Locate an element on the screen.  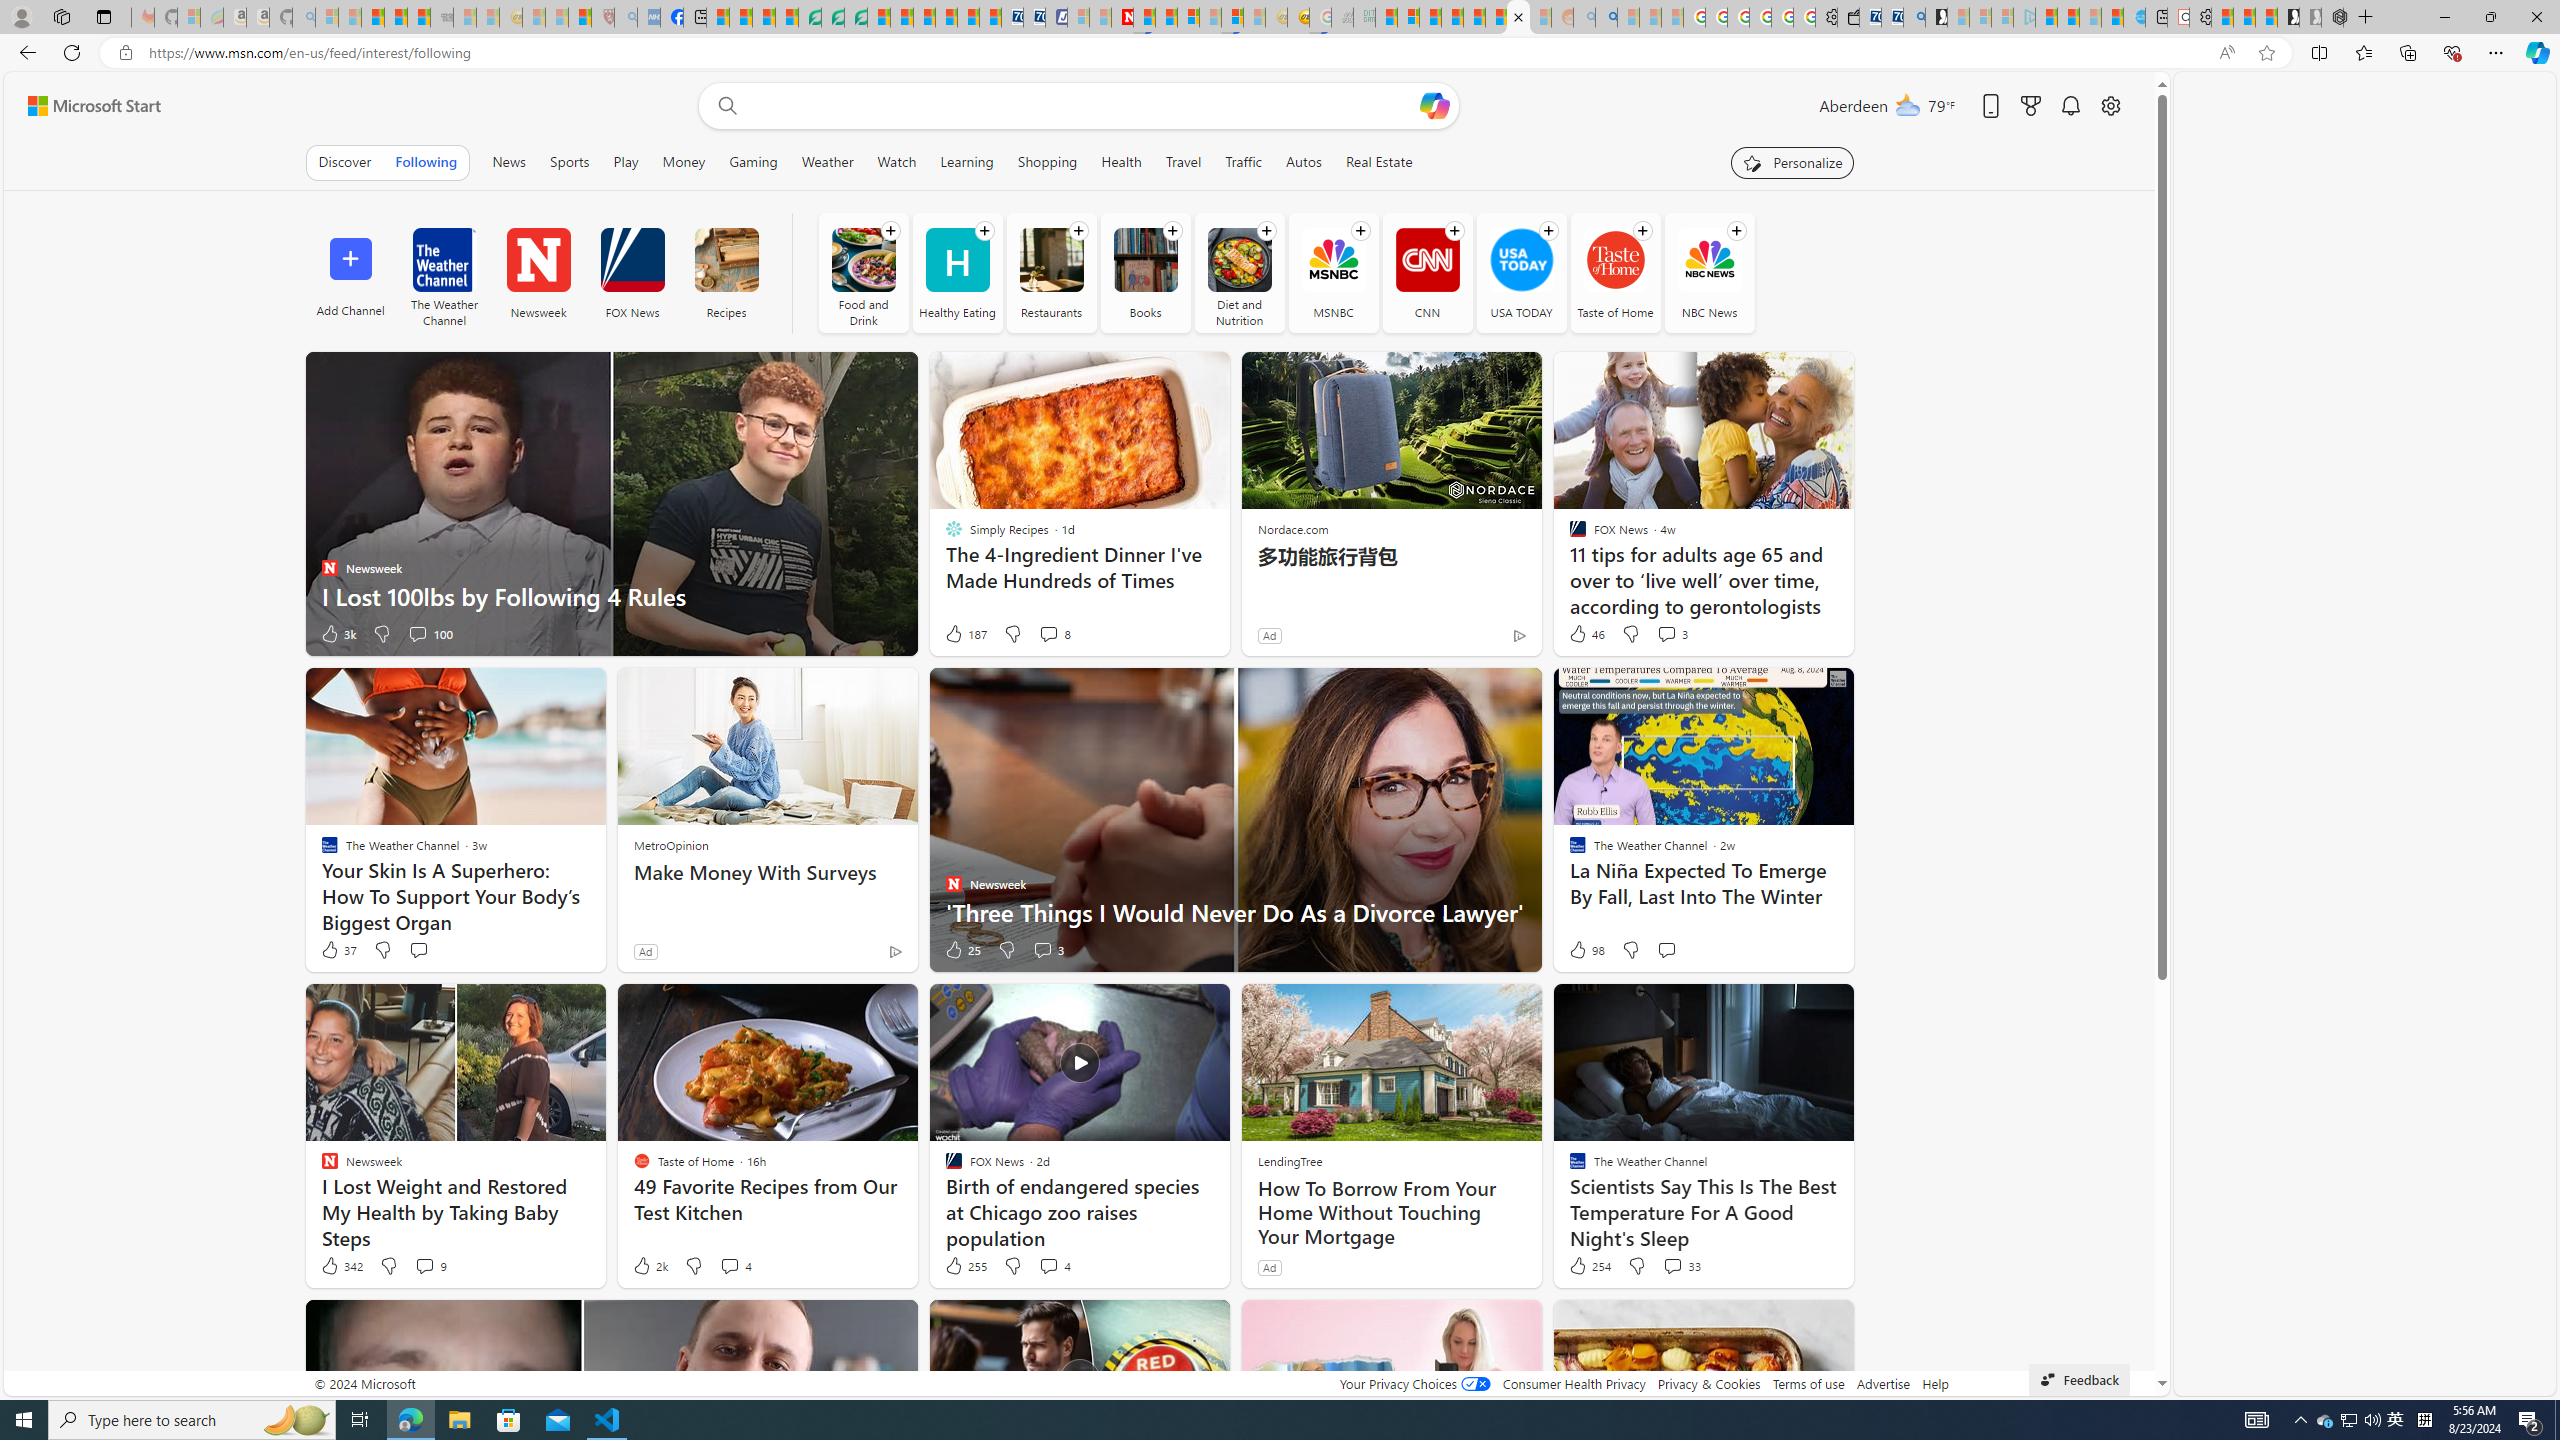
New Report Confirms 2023 Was Record Hot | Watch is located at coordinates (418, 17).